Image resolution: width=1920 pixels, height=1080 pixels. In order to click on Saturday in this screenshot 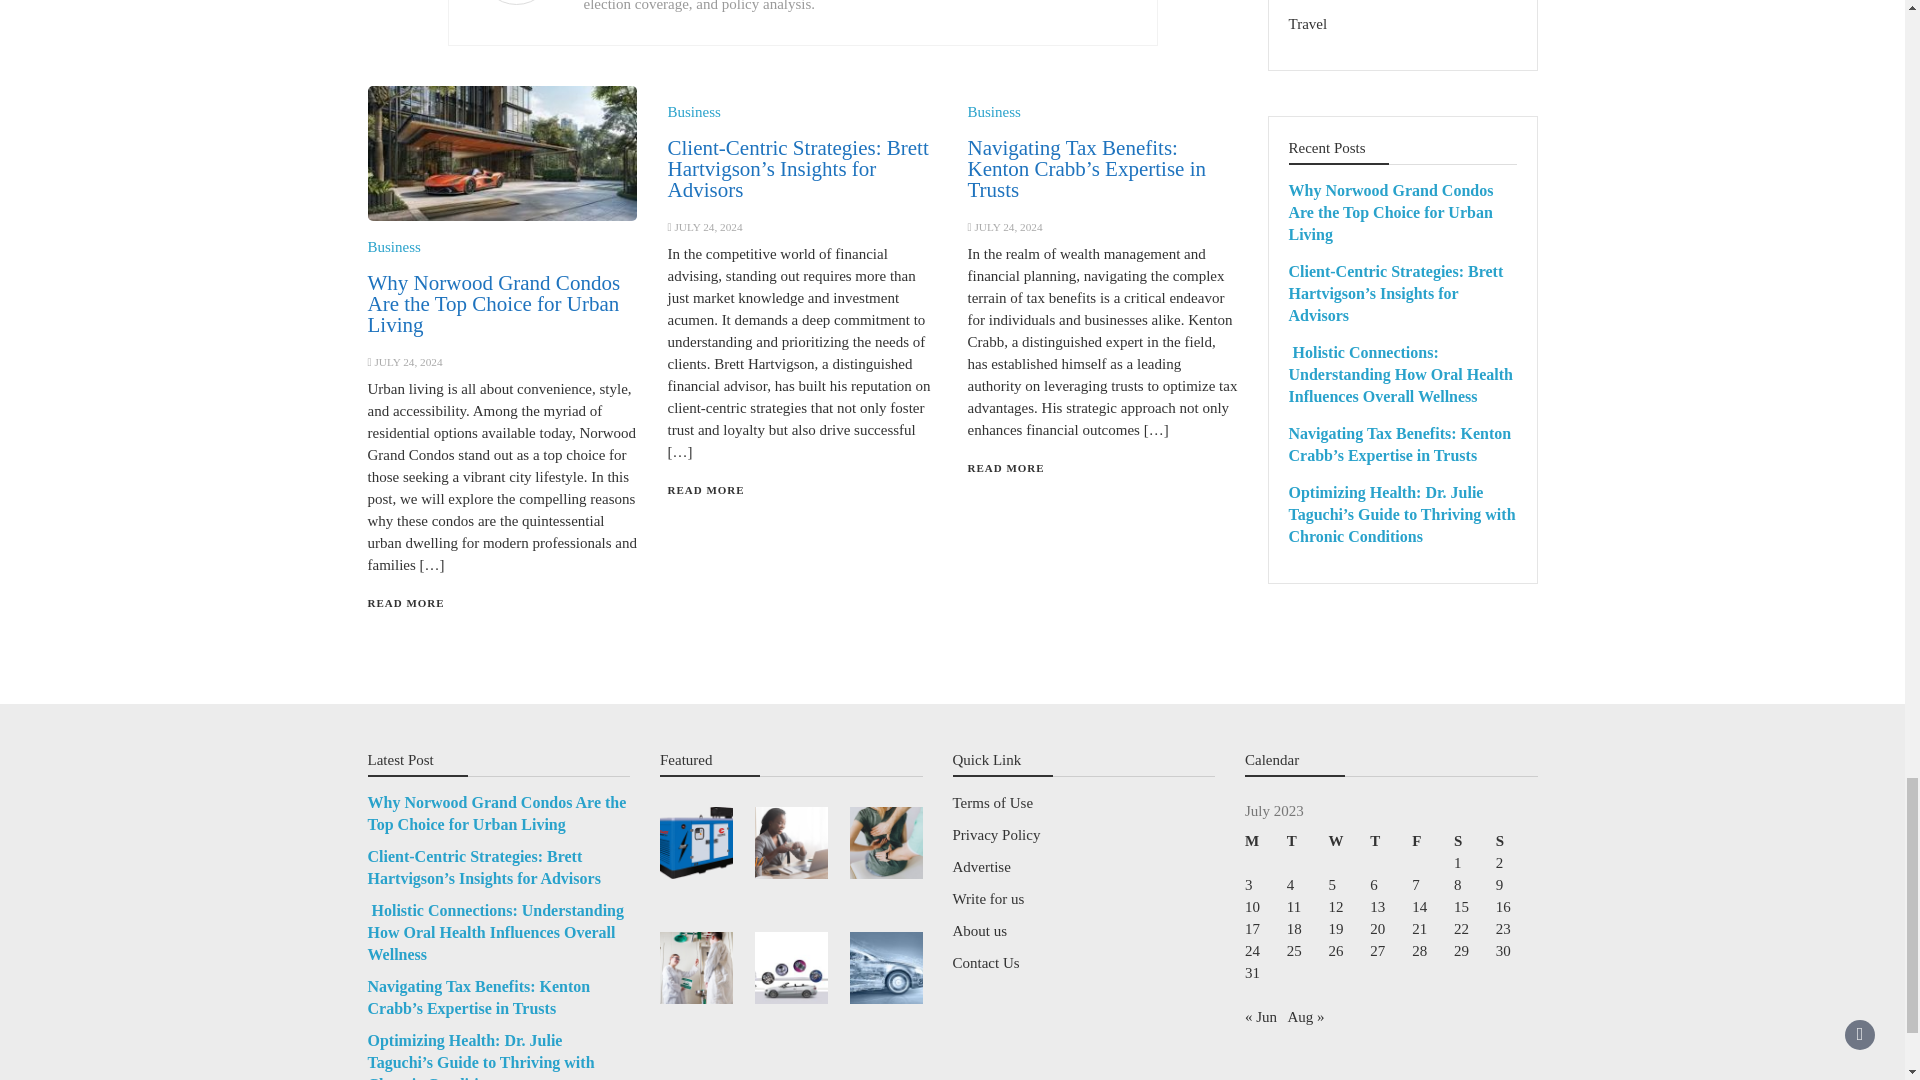, I will do `click(1474, 841)`.